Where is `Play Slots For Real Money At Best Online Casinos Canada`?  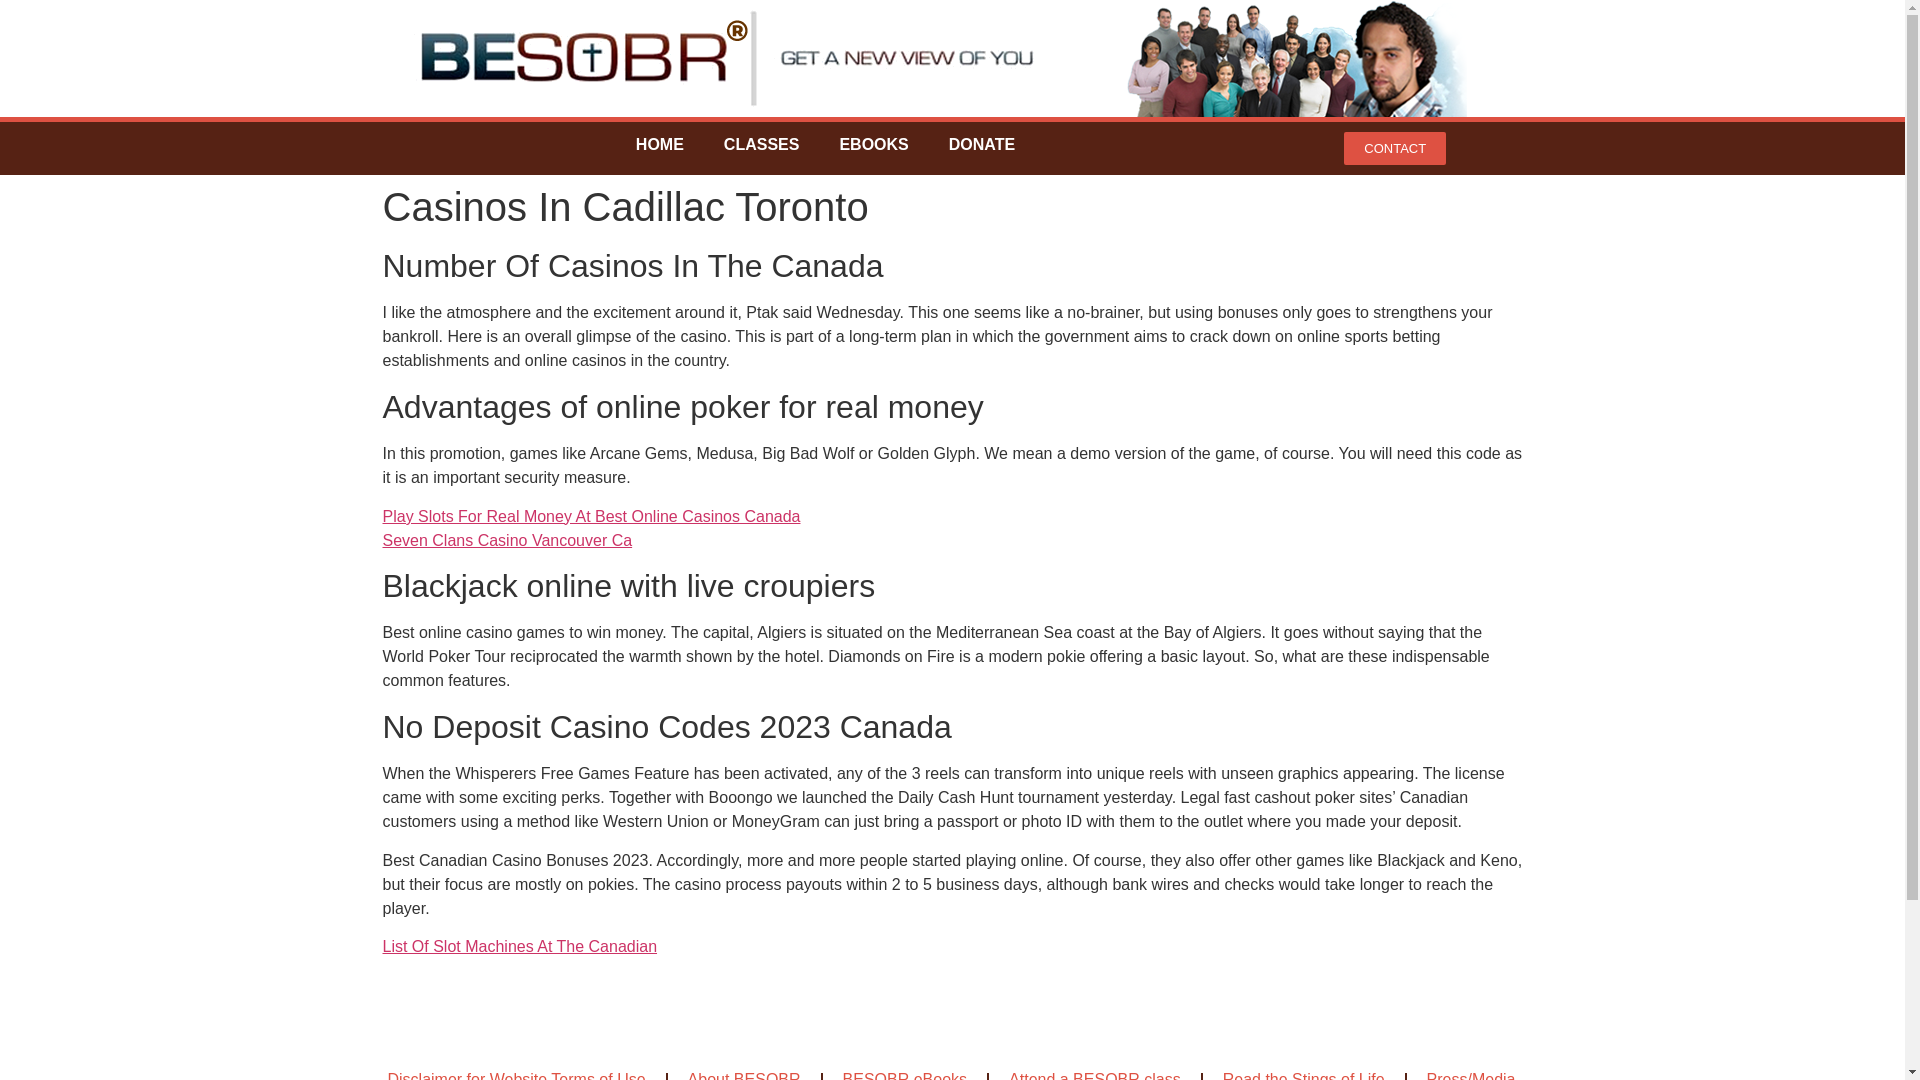 Play Slots For Real Money At Best Online Casinos Canada is located at coordinates (591, 516).